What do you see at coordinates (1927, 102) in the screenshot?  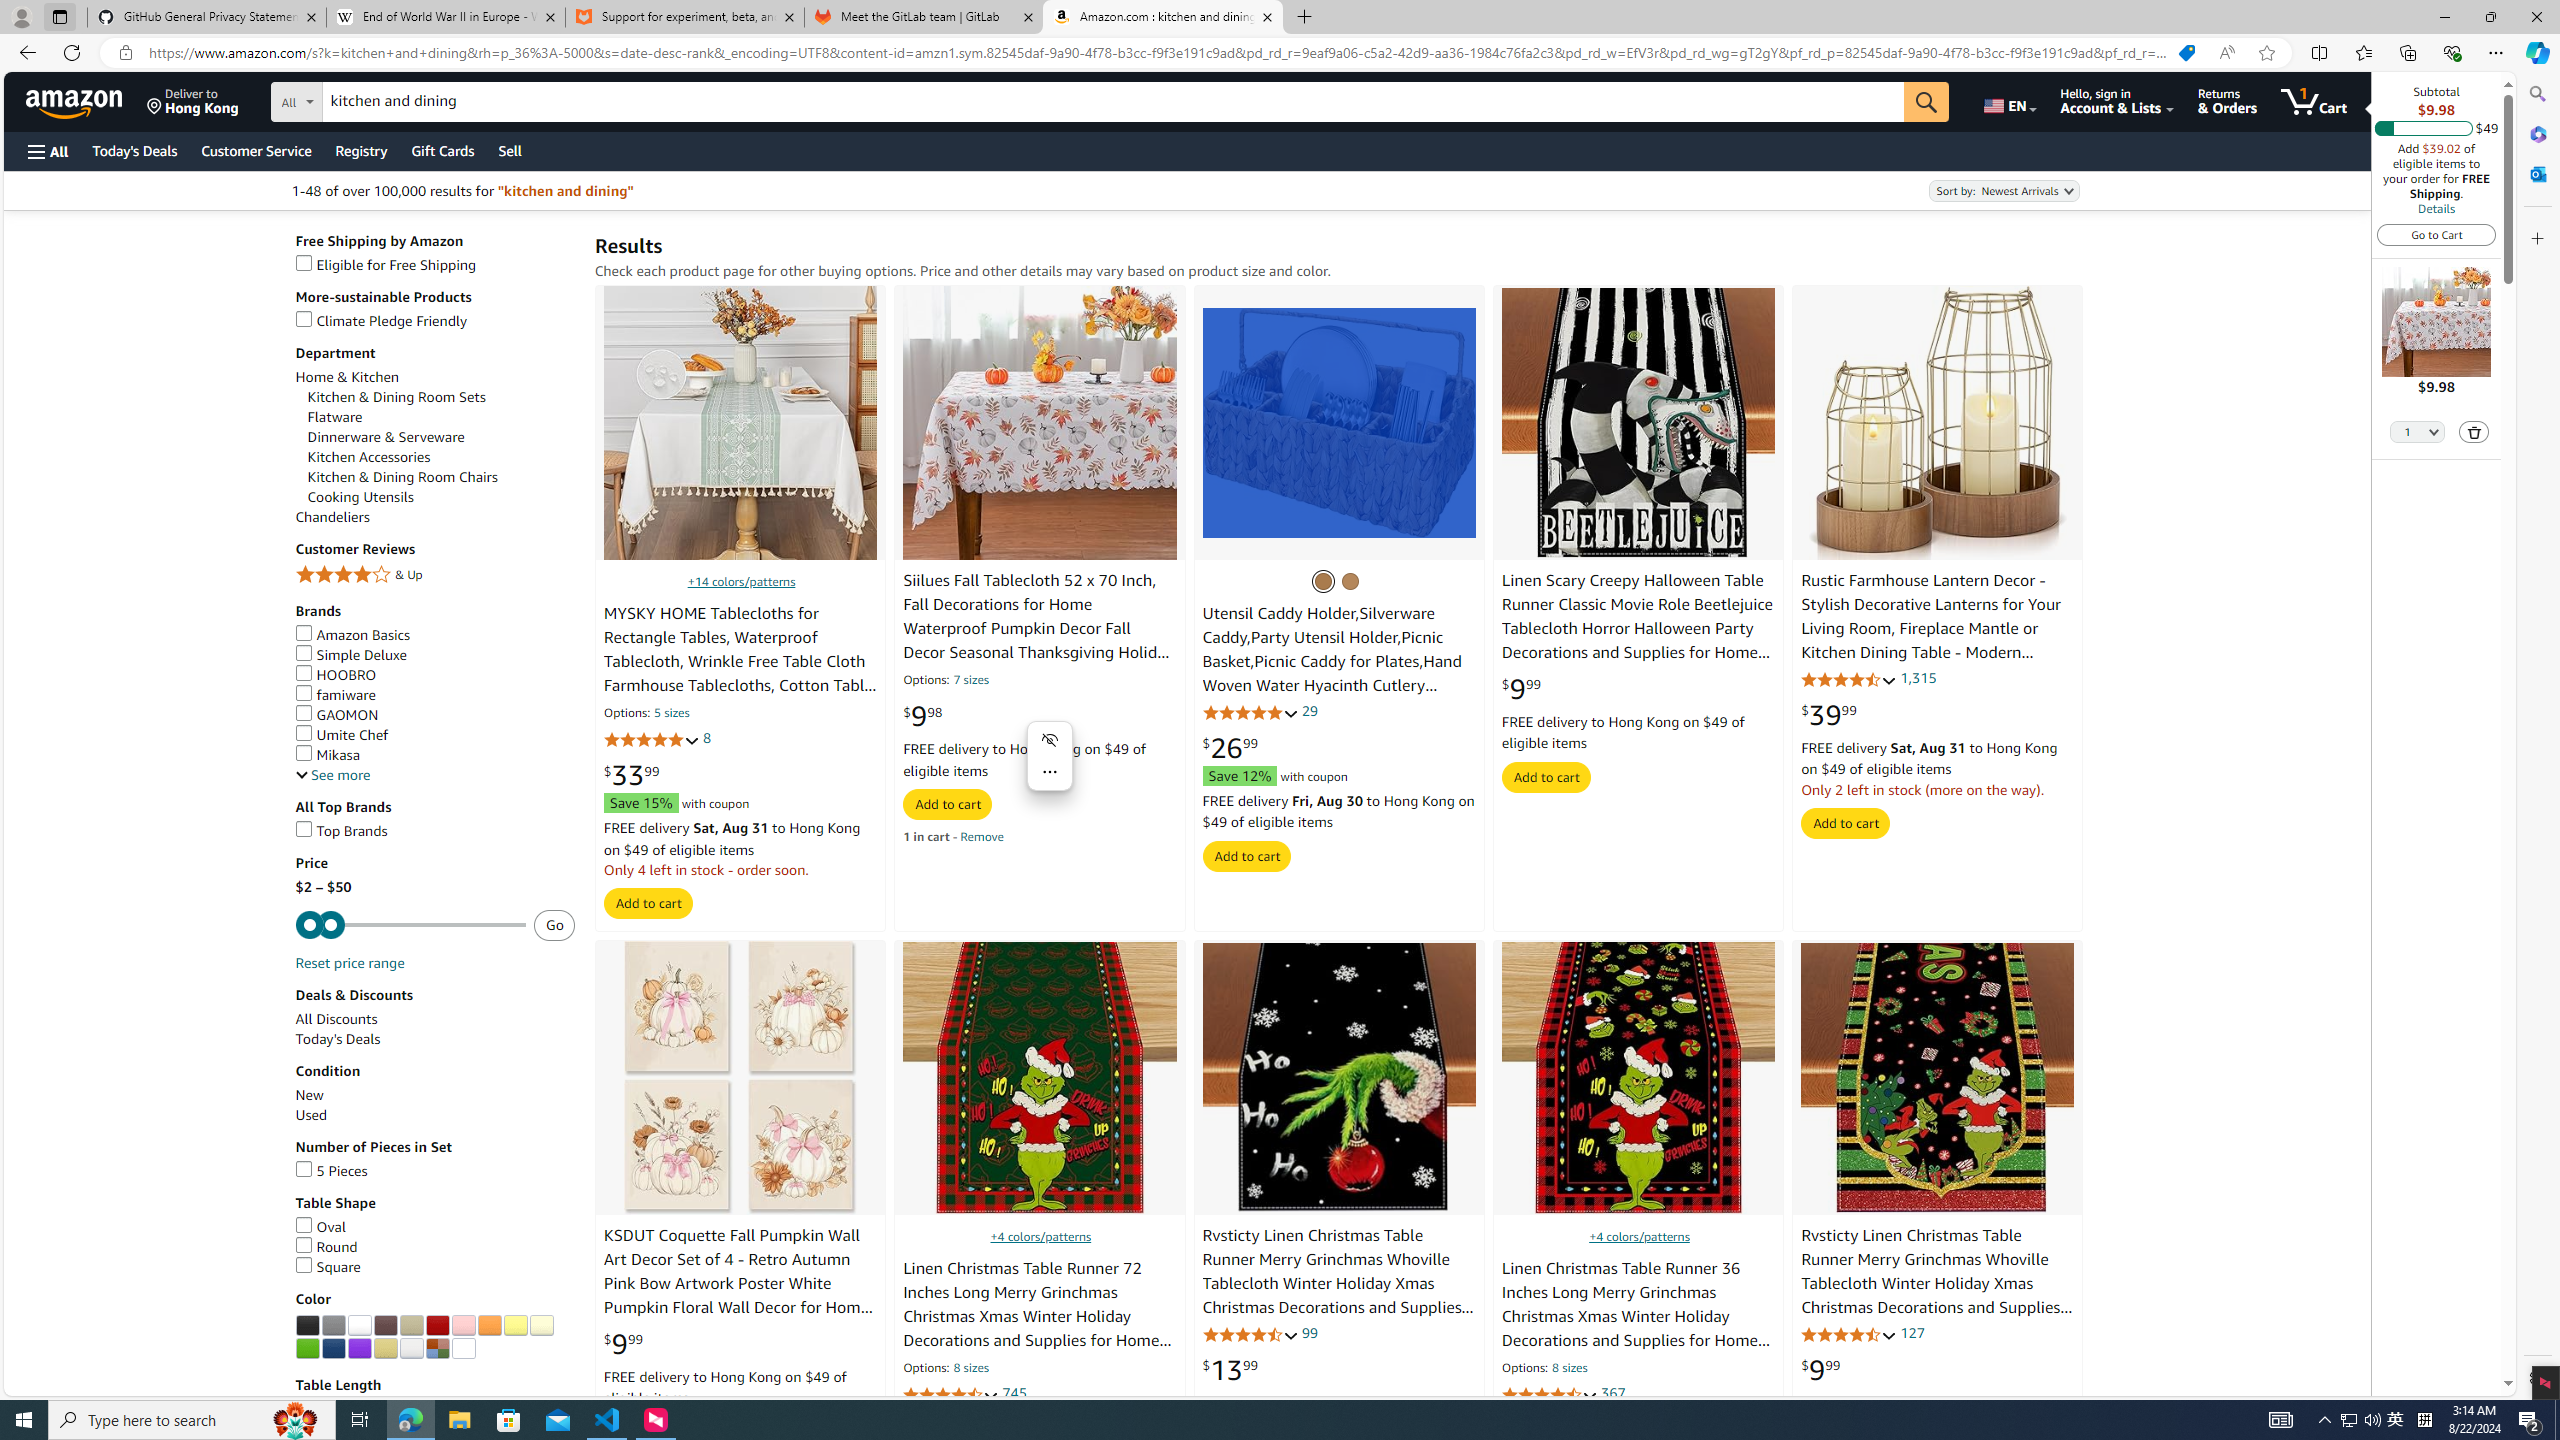 I see `Go` at bounding box center [1927, 102].